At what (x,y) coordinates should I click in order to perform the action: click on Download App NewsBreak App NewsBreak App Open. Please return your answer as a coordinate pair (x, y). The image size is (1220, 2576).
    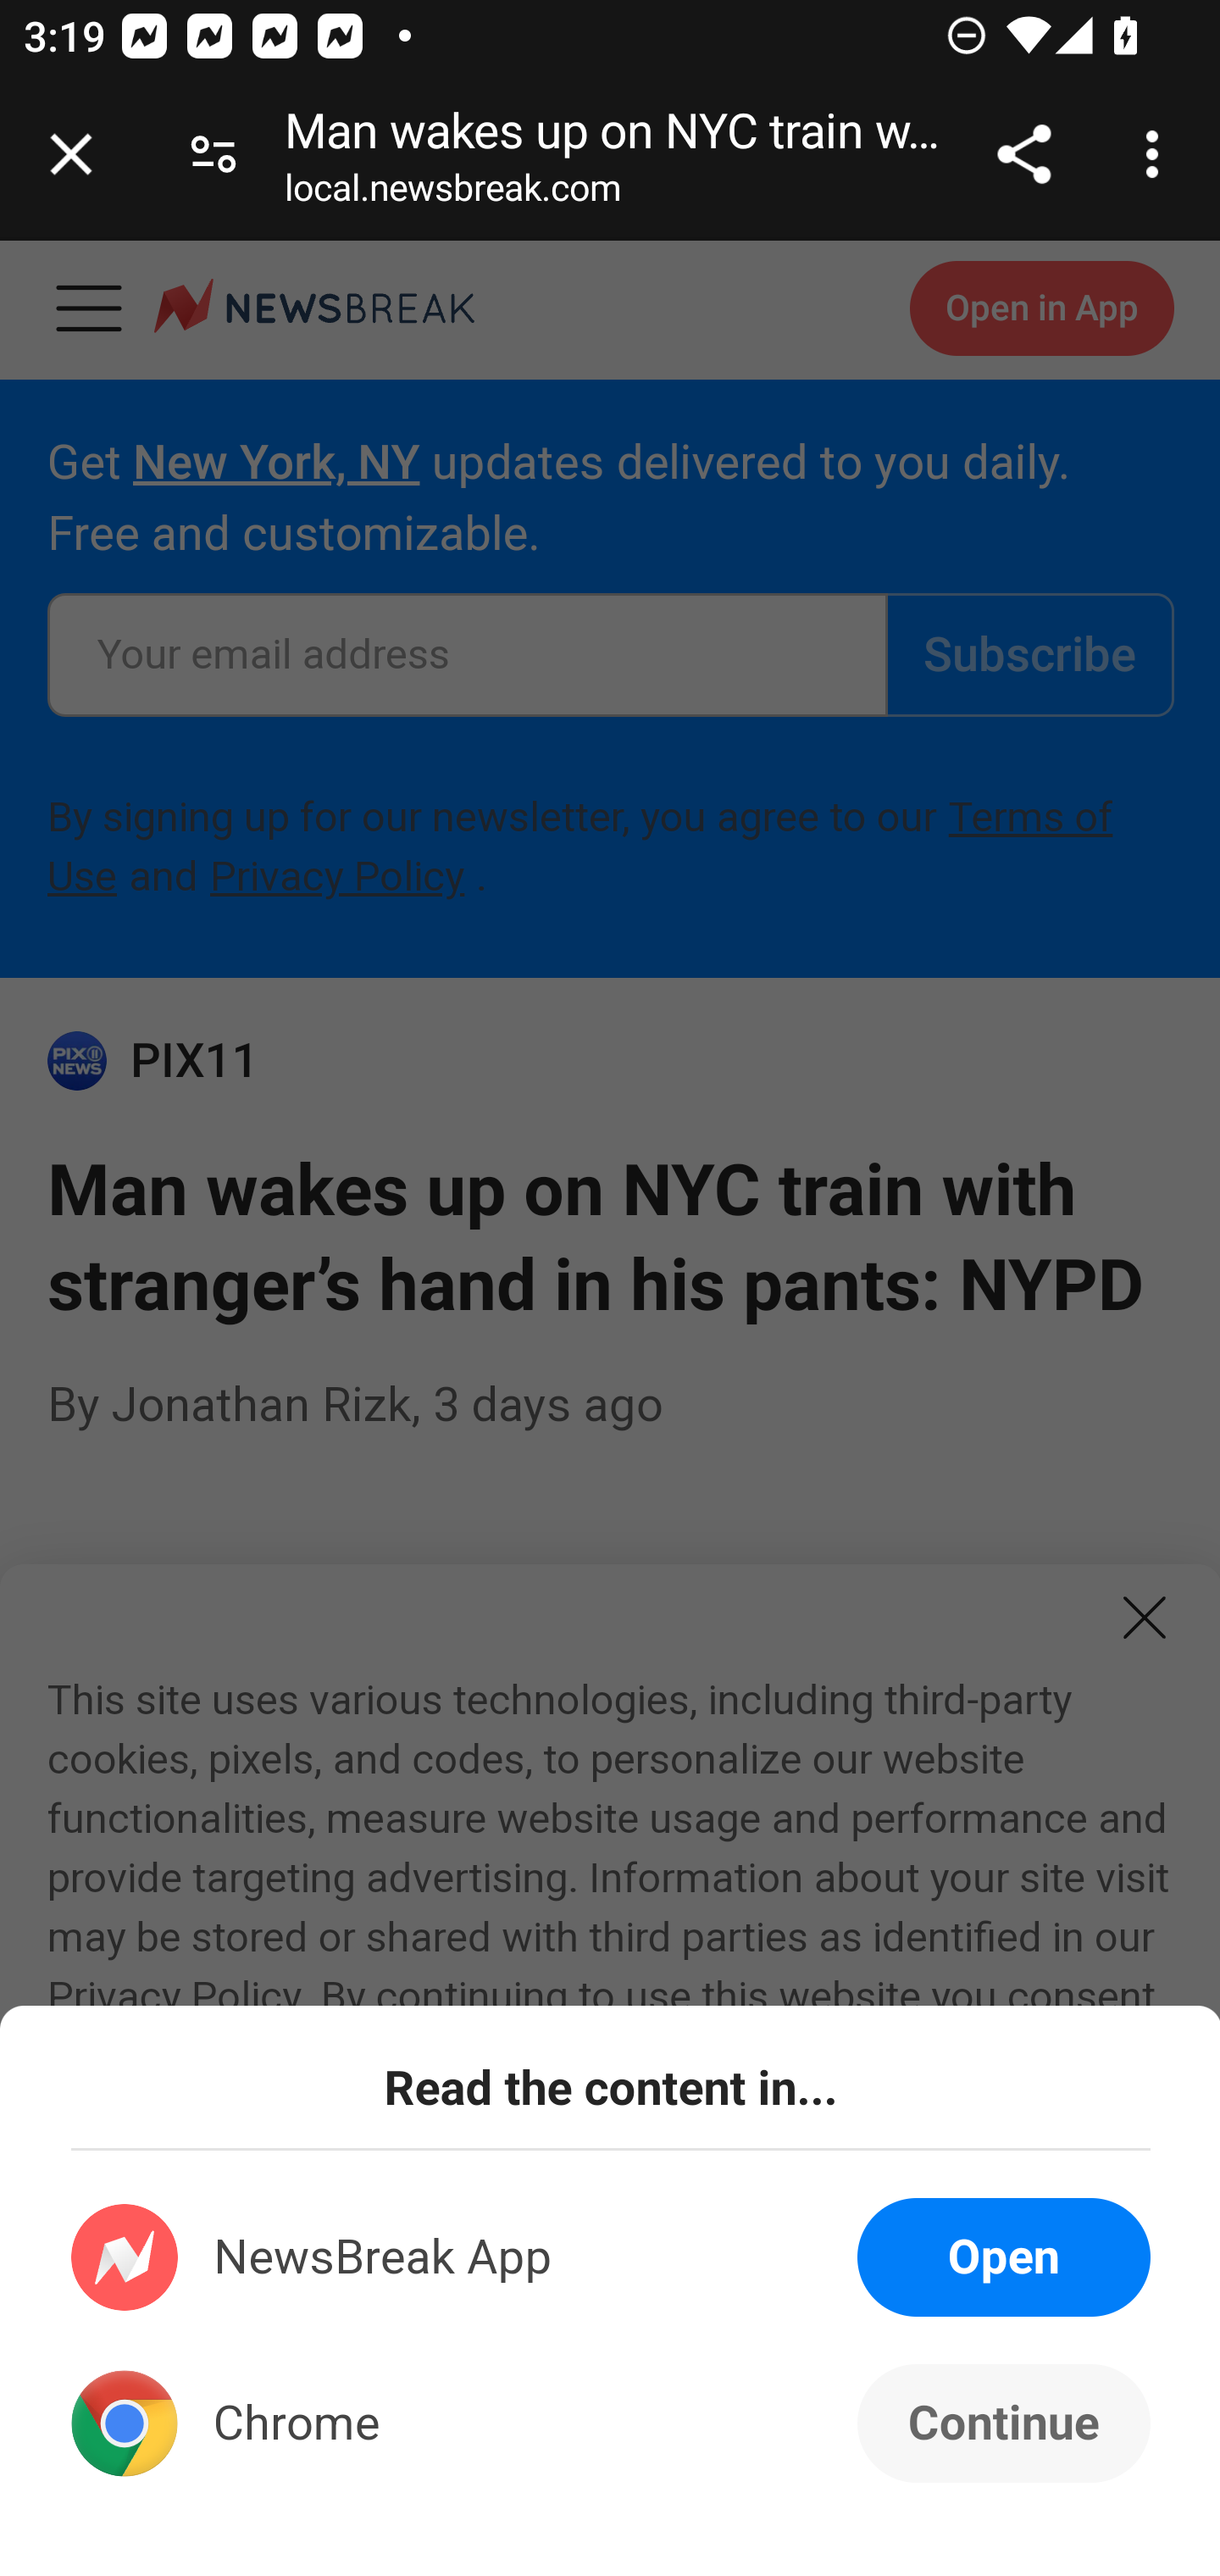
    Looking at the image, I should click on (612, 2257).